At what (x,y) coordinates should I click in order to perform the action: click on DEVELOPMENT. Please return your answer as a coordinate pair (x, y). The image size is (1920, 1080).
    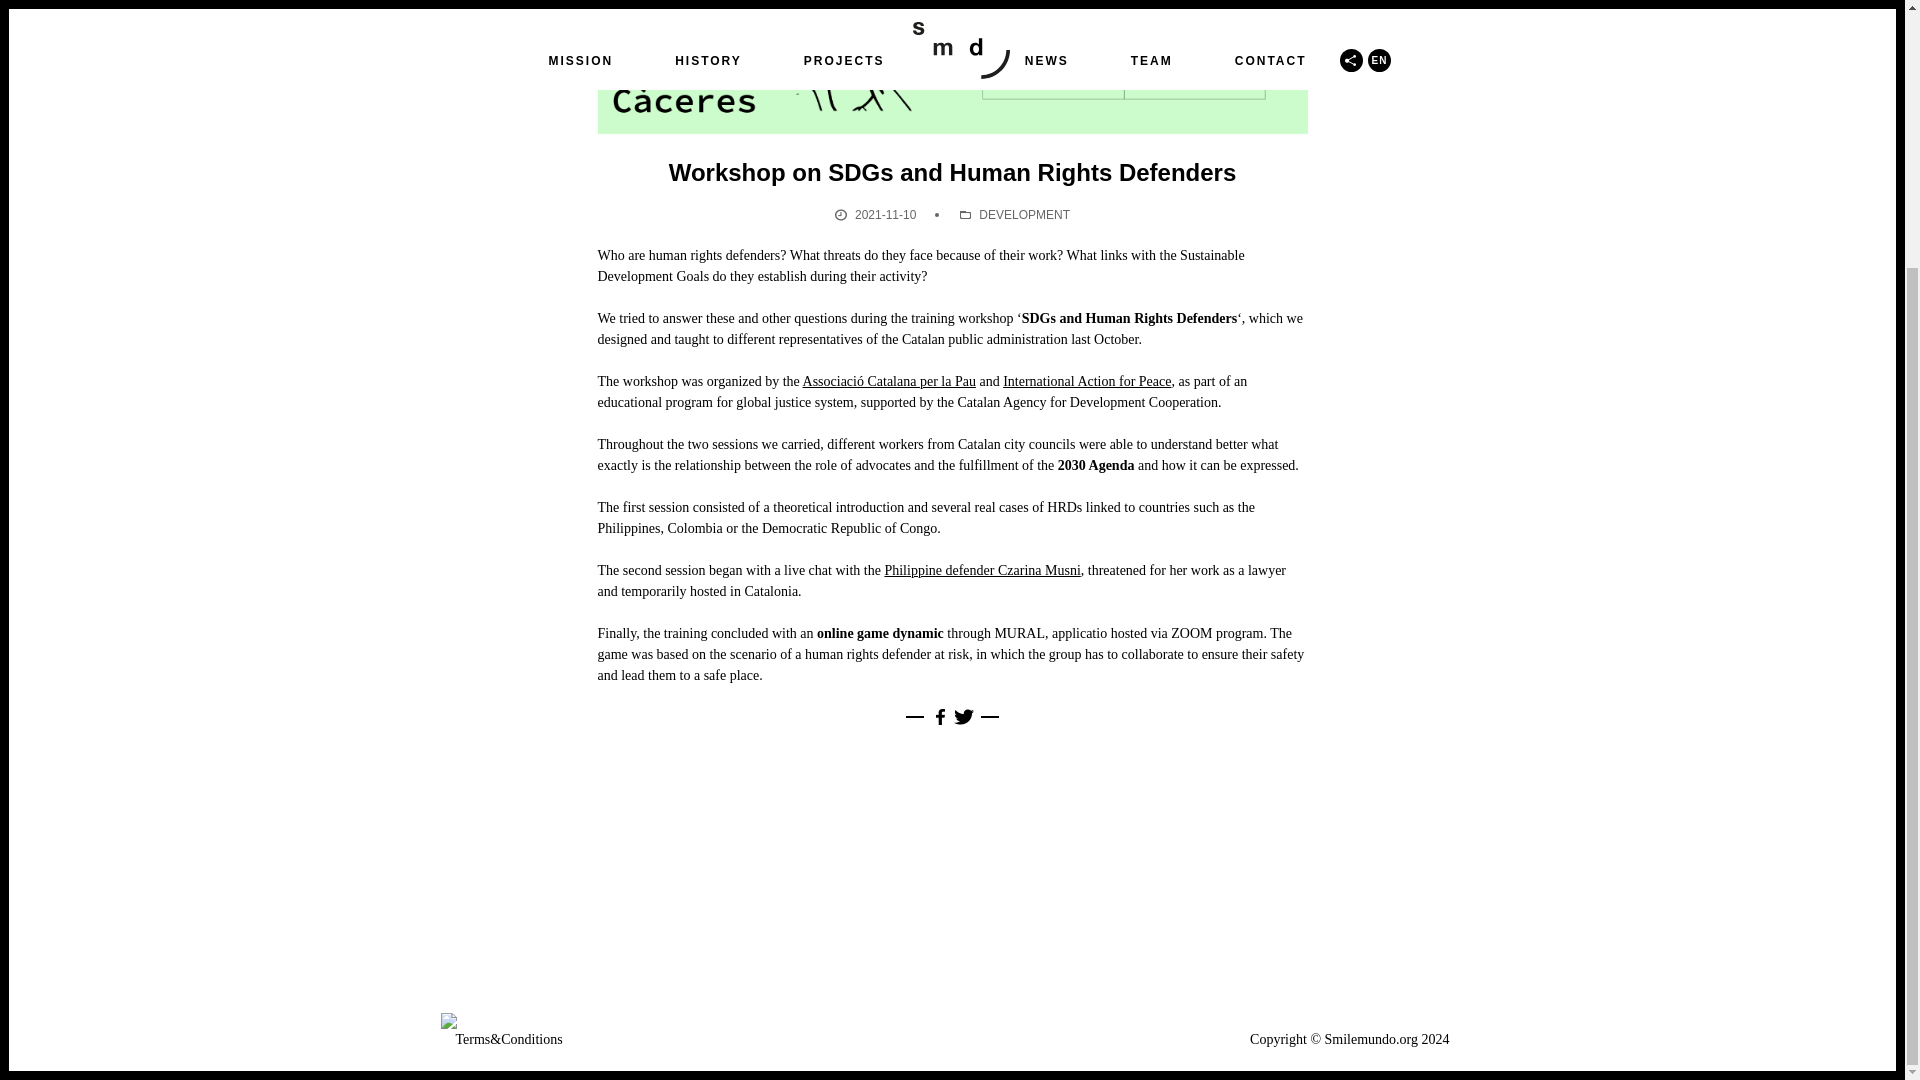
    Looking at the image, I should click on (1024, 215).